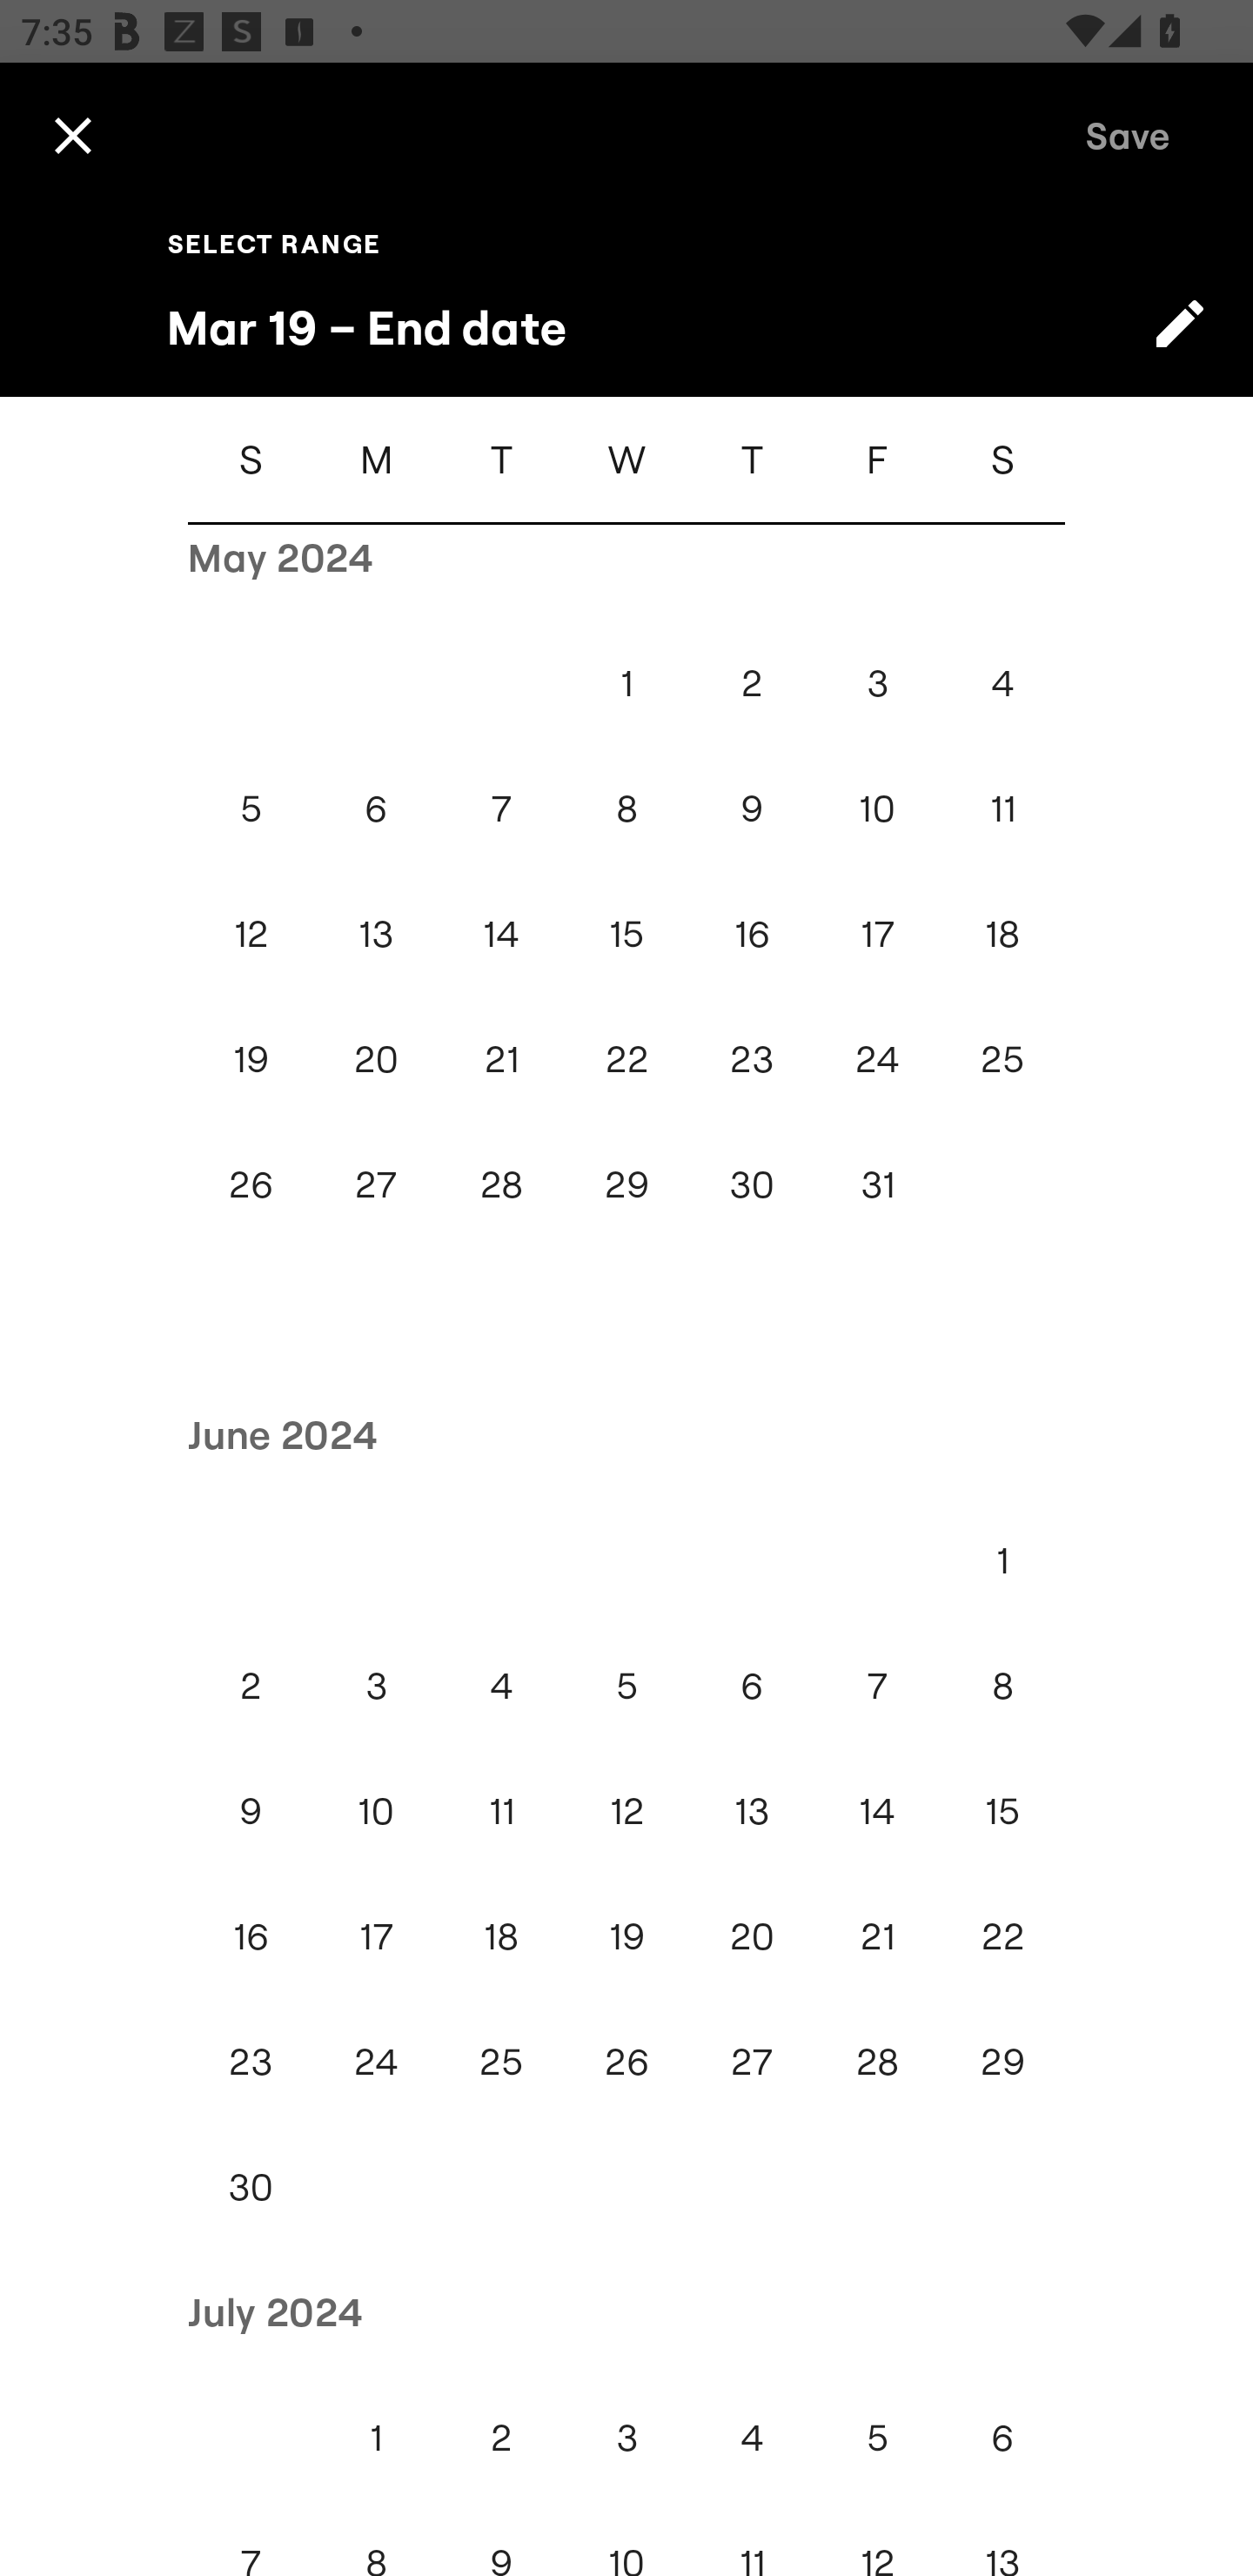 This screenshot has width=1253, height=2576. Describe the element at coordinates (752, 1685) in the screenshot. I see `6 Thu, Jun 6` at that location.